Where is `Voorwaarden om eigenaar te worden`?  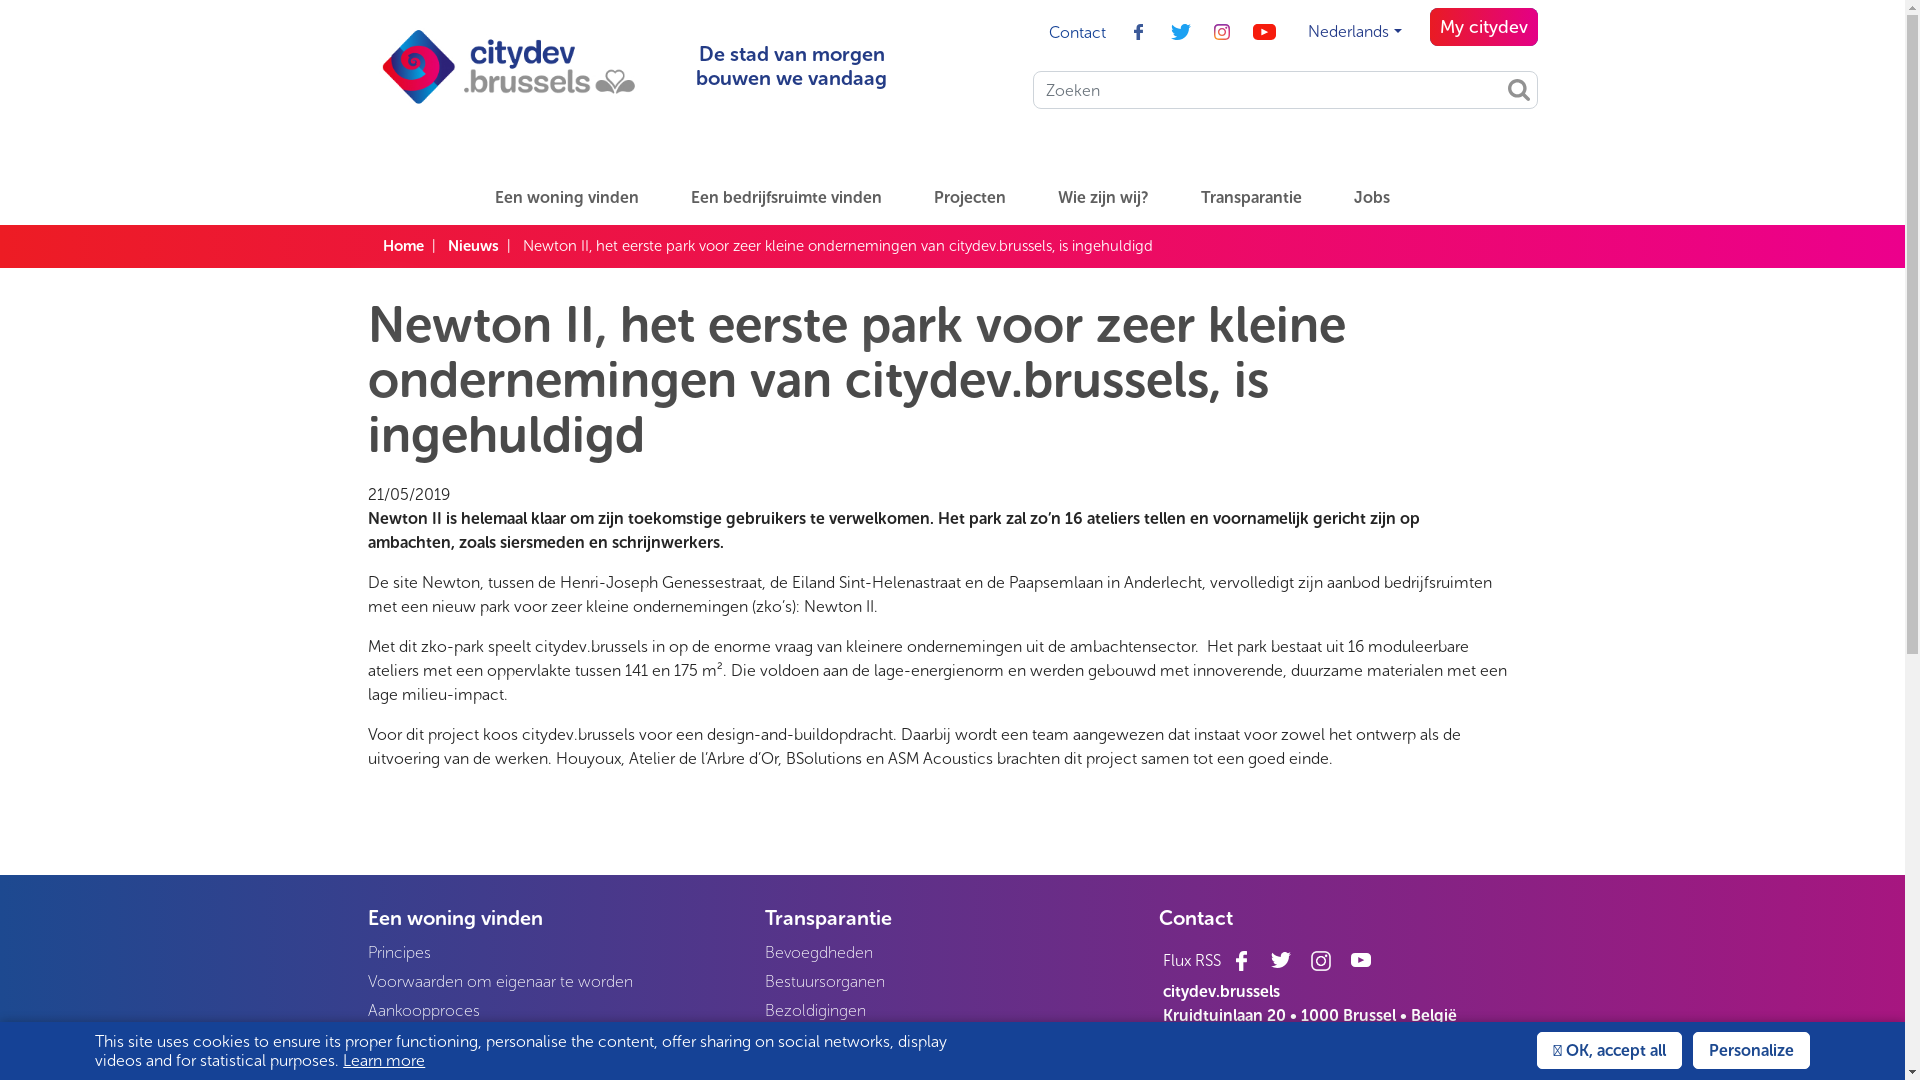
Voorwaarden om eigenaar te worden is located at coordinates (552, 982).